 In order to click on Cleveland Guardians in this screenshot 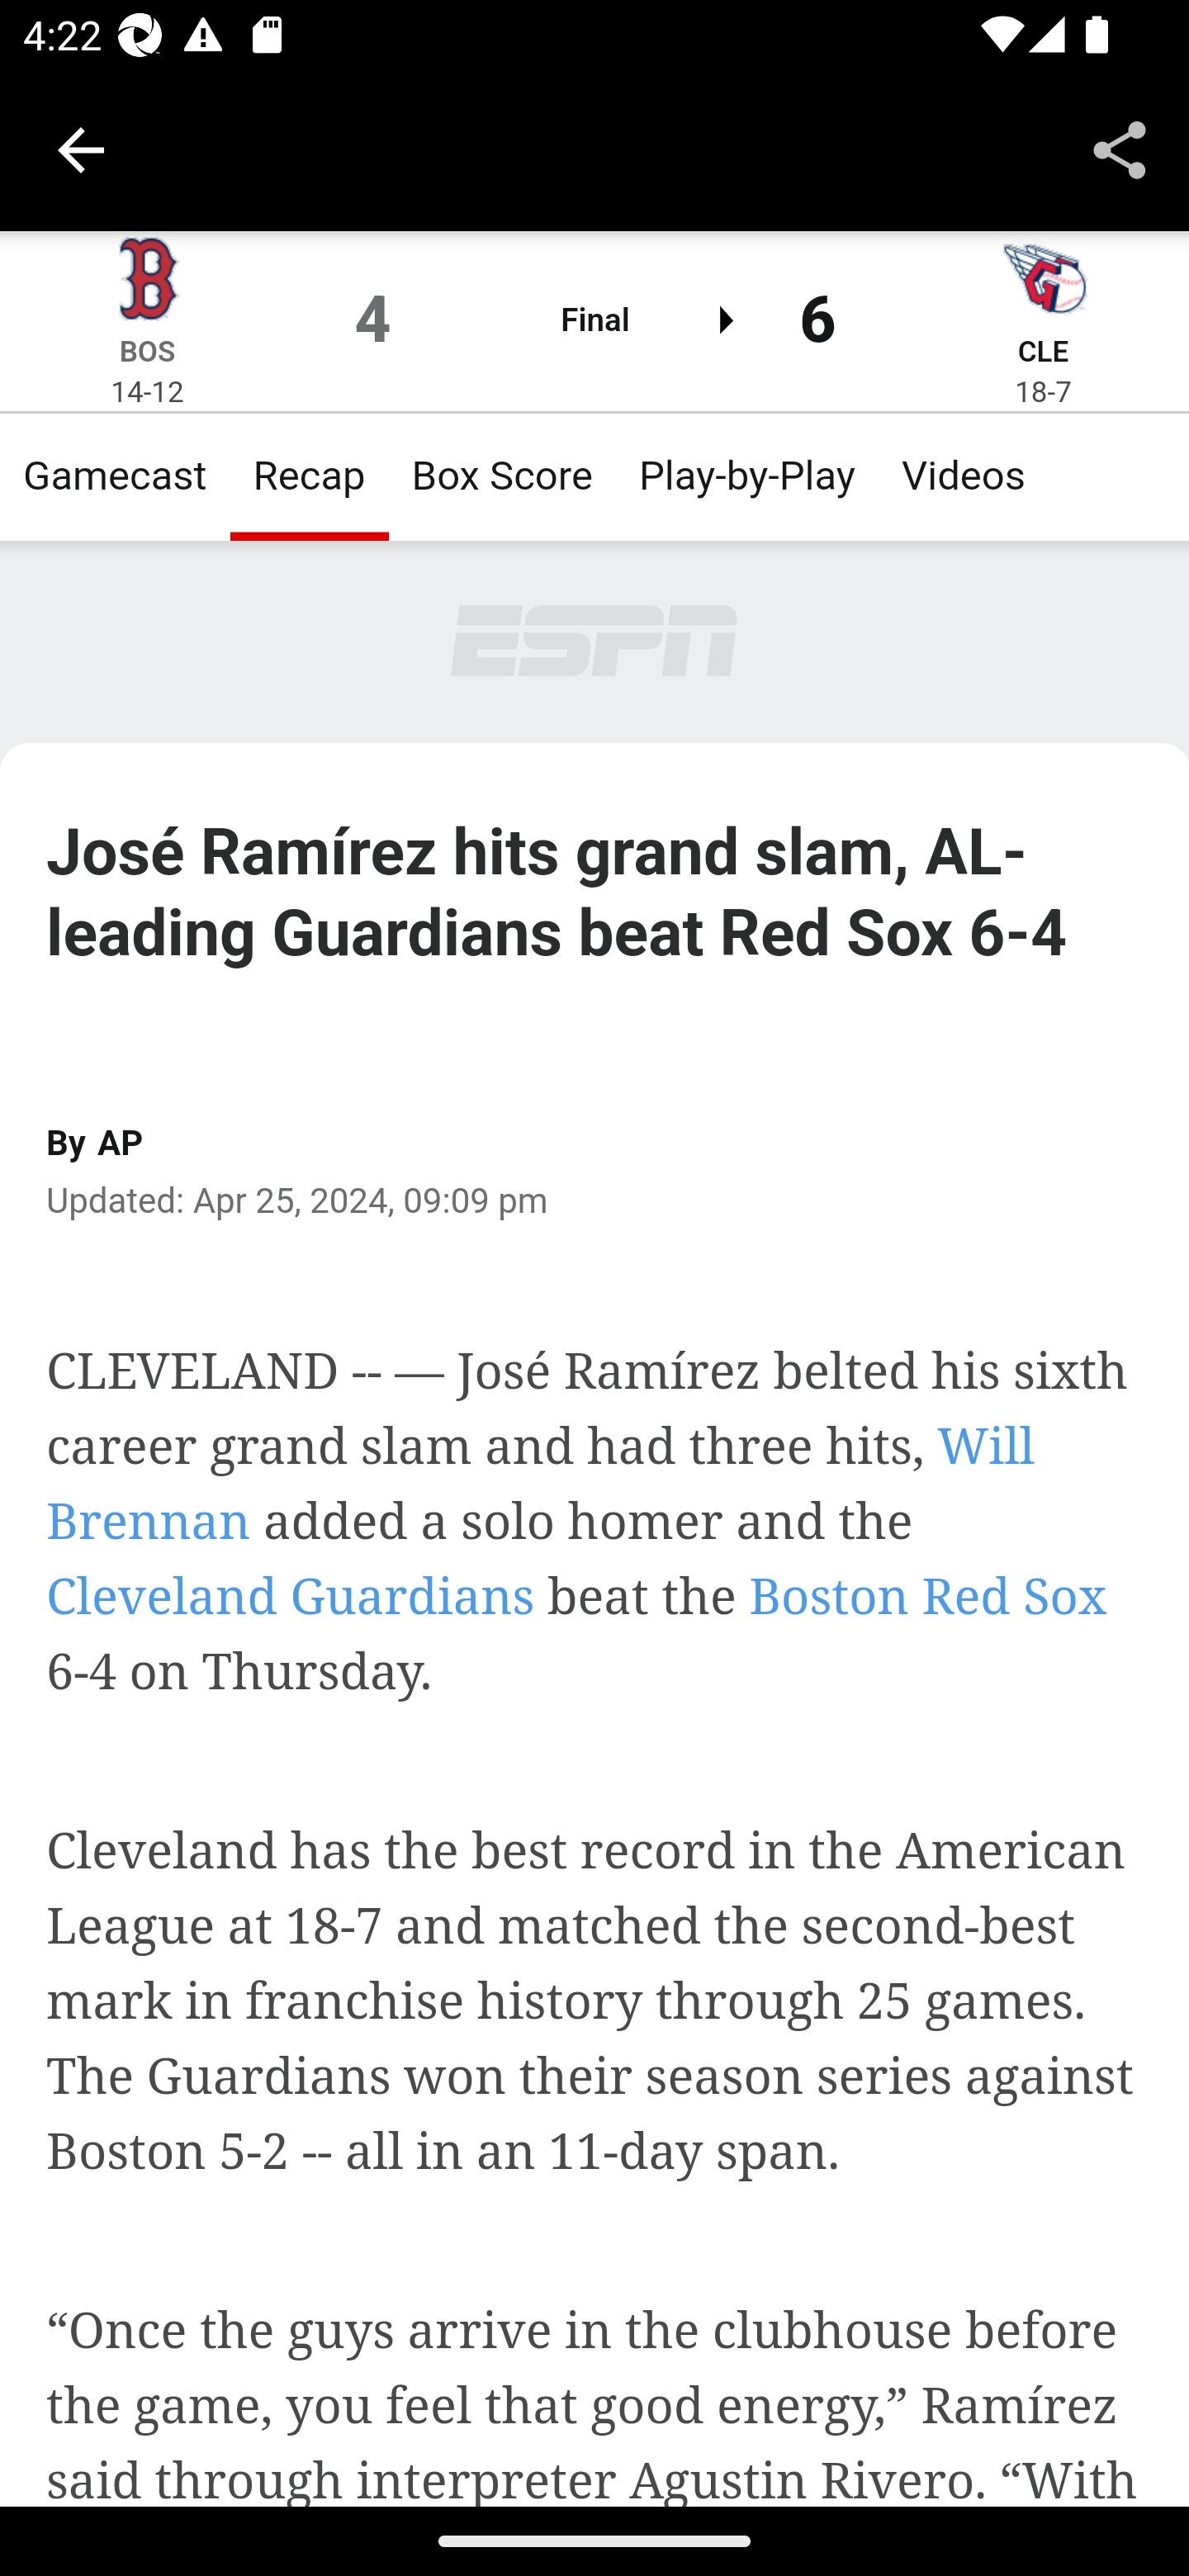, I will do `click(291, 1595)`.